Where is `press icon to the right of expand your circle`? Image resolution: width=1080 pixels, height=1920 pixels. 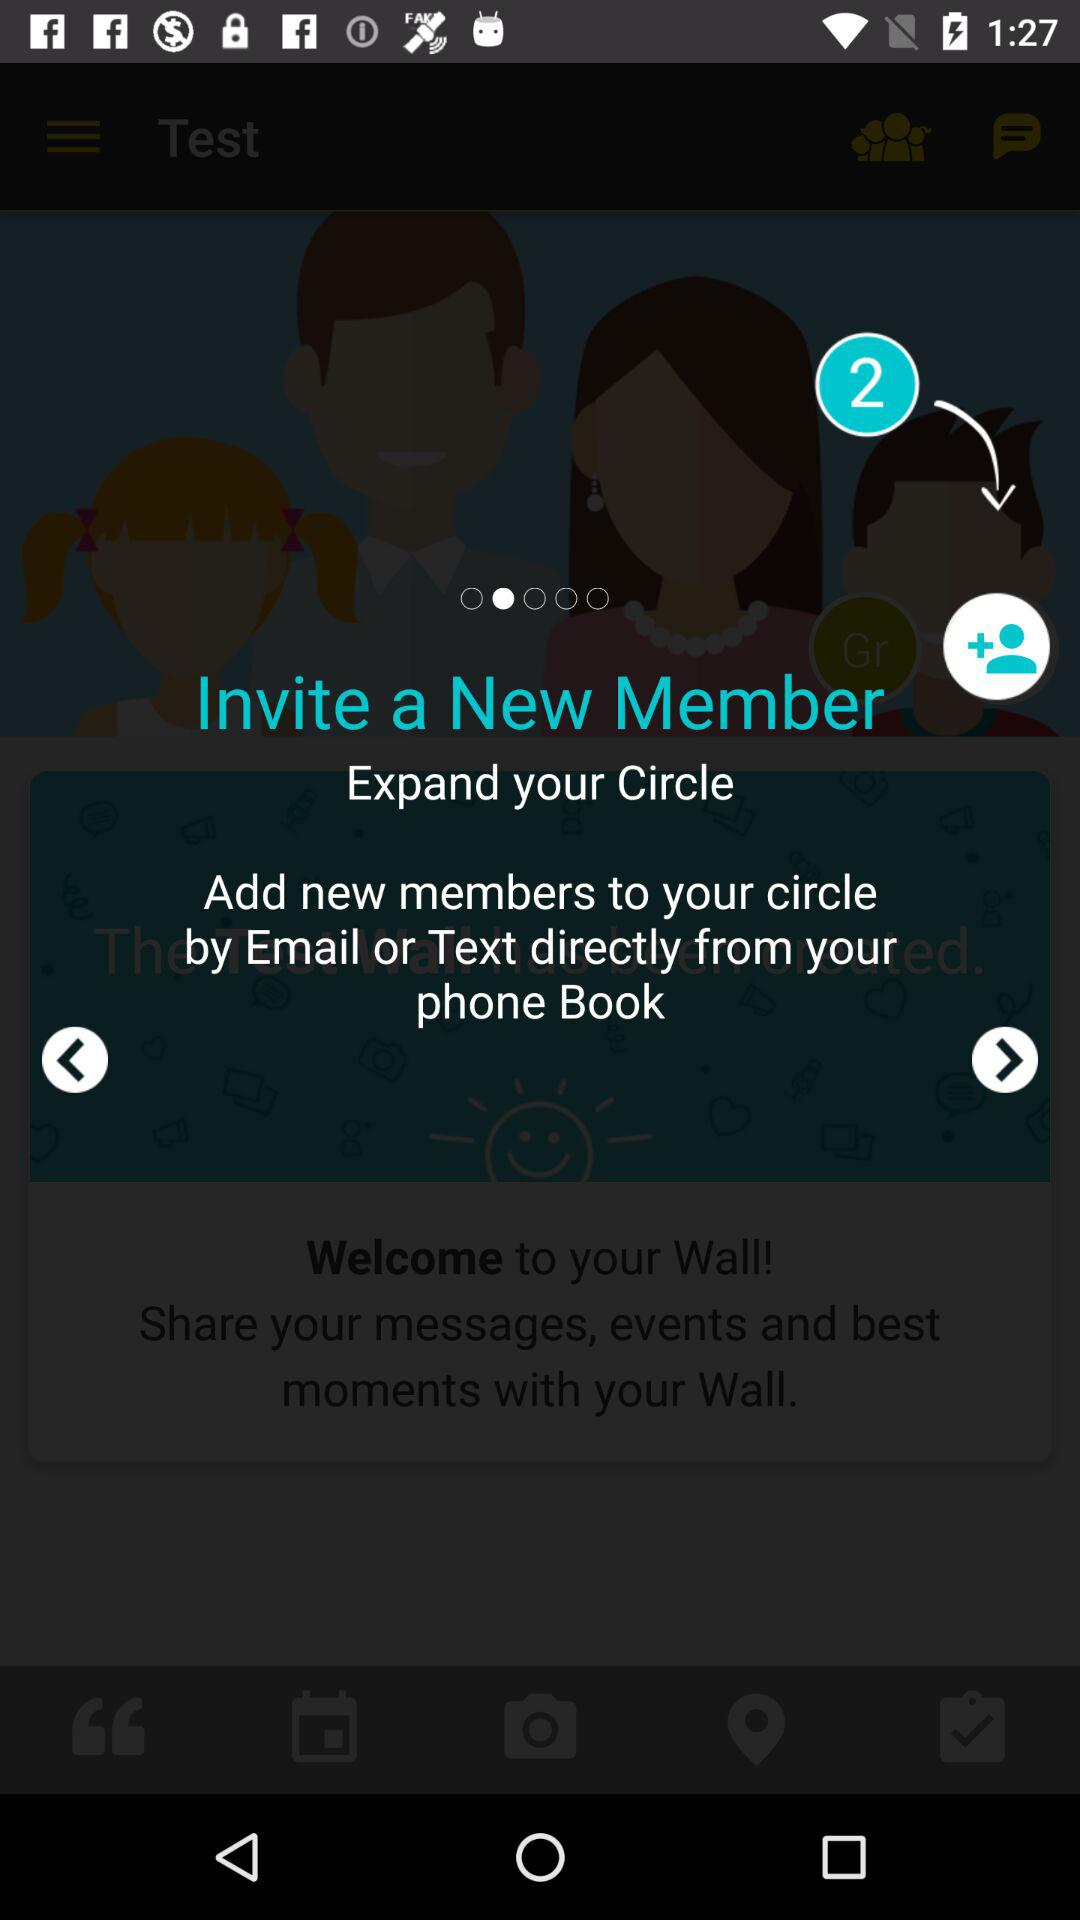
press icon to the right of expand your circle is located at coordinates (1004, 928).